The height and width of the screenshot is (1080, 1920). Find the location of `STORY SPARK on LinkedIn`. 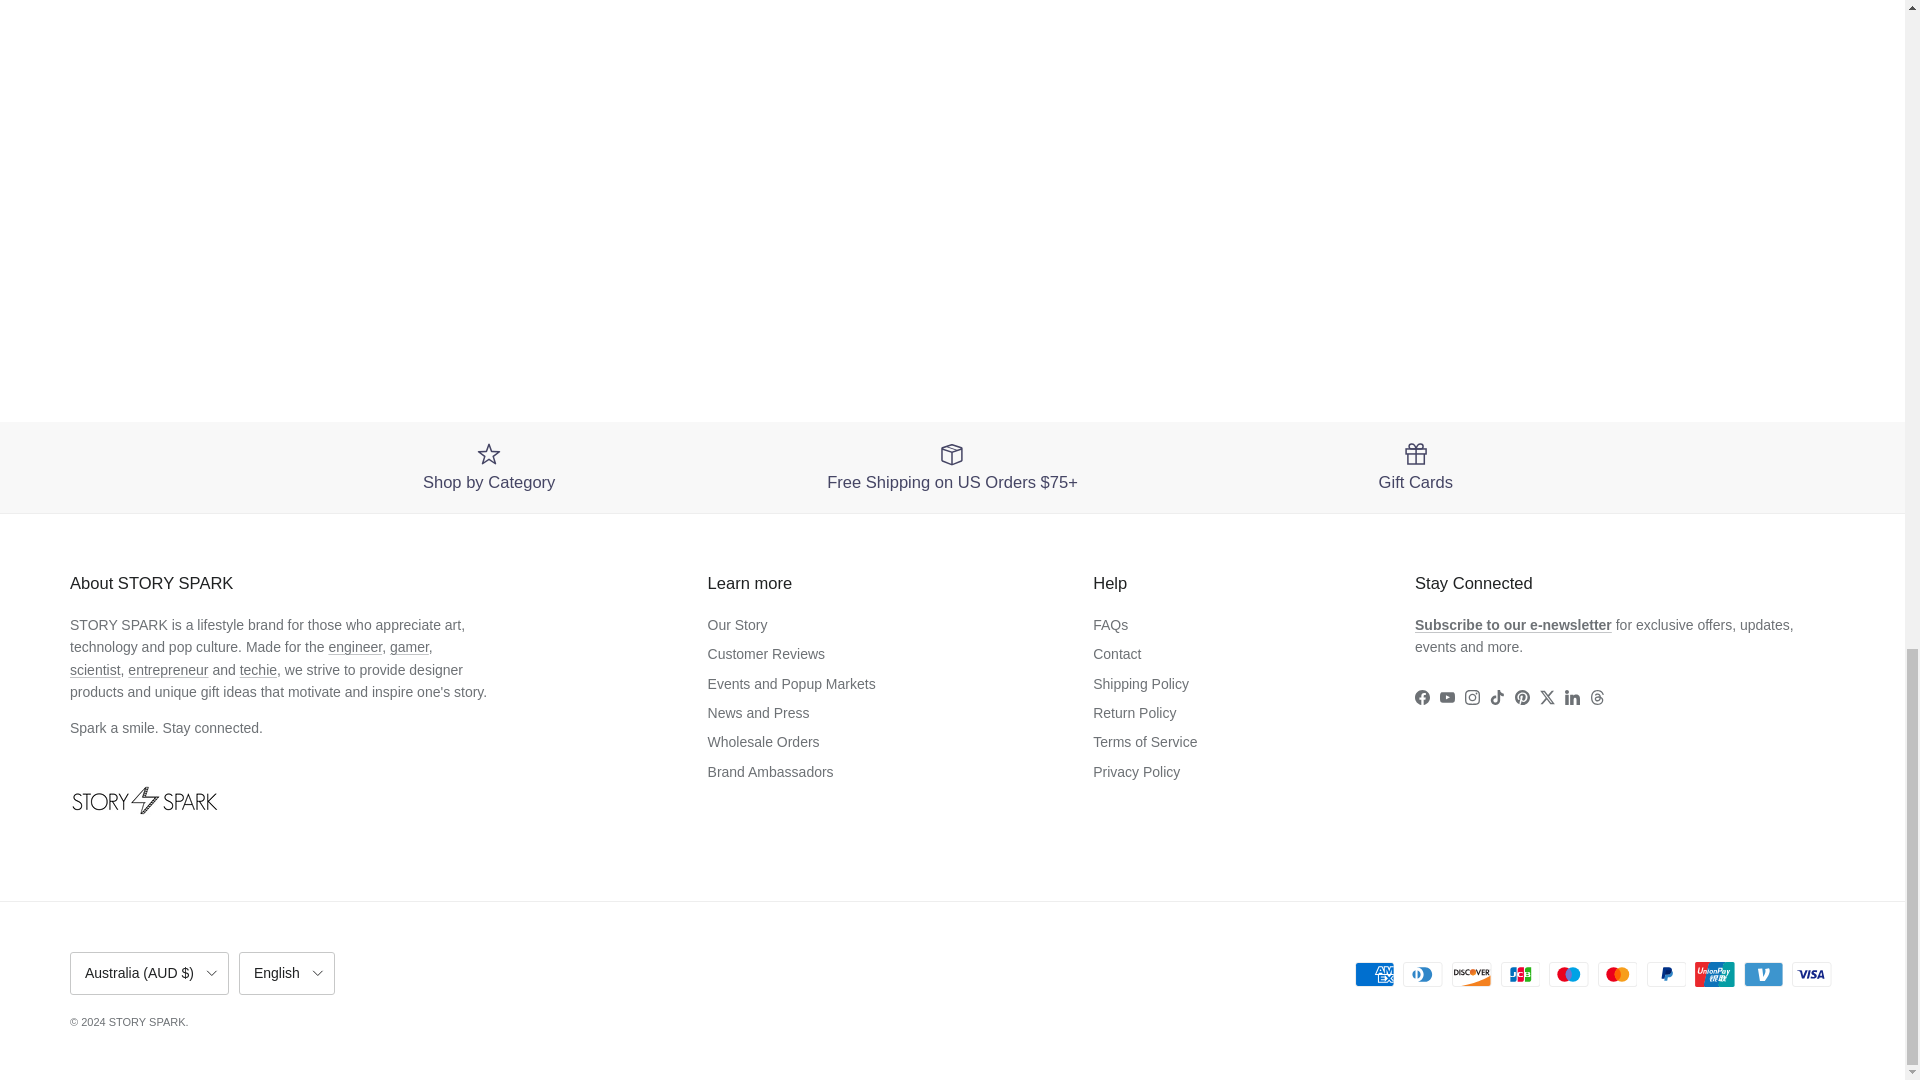

STORY SPARK on LinkedIn is located at coordinates (1572, 698).